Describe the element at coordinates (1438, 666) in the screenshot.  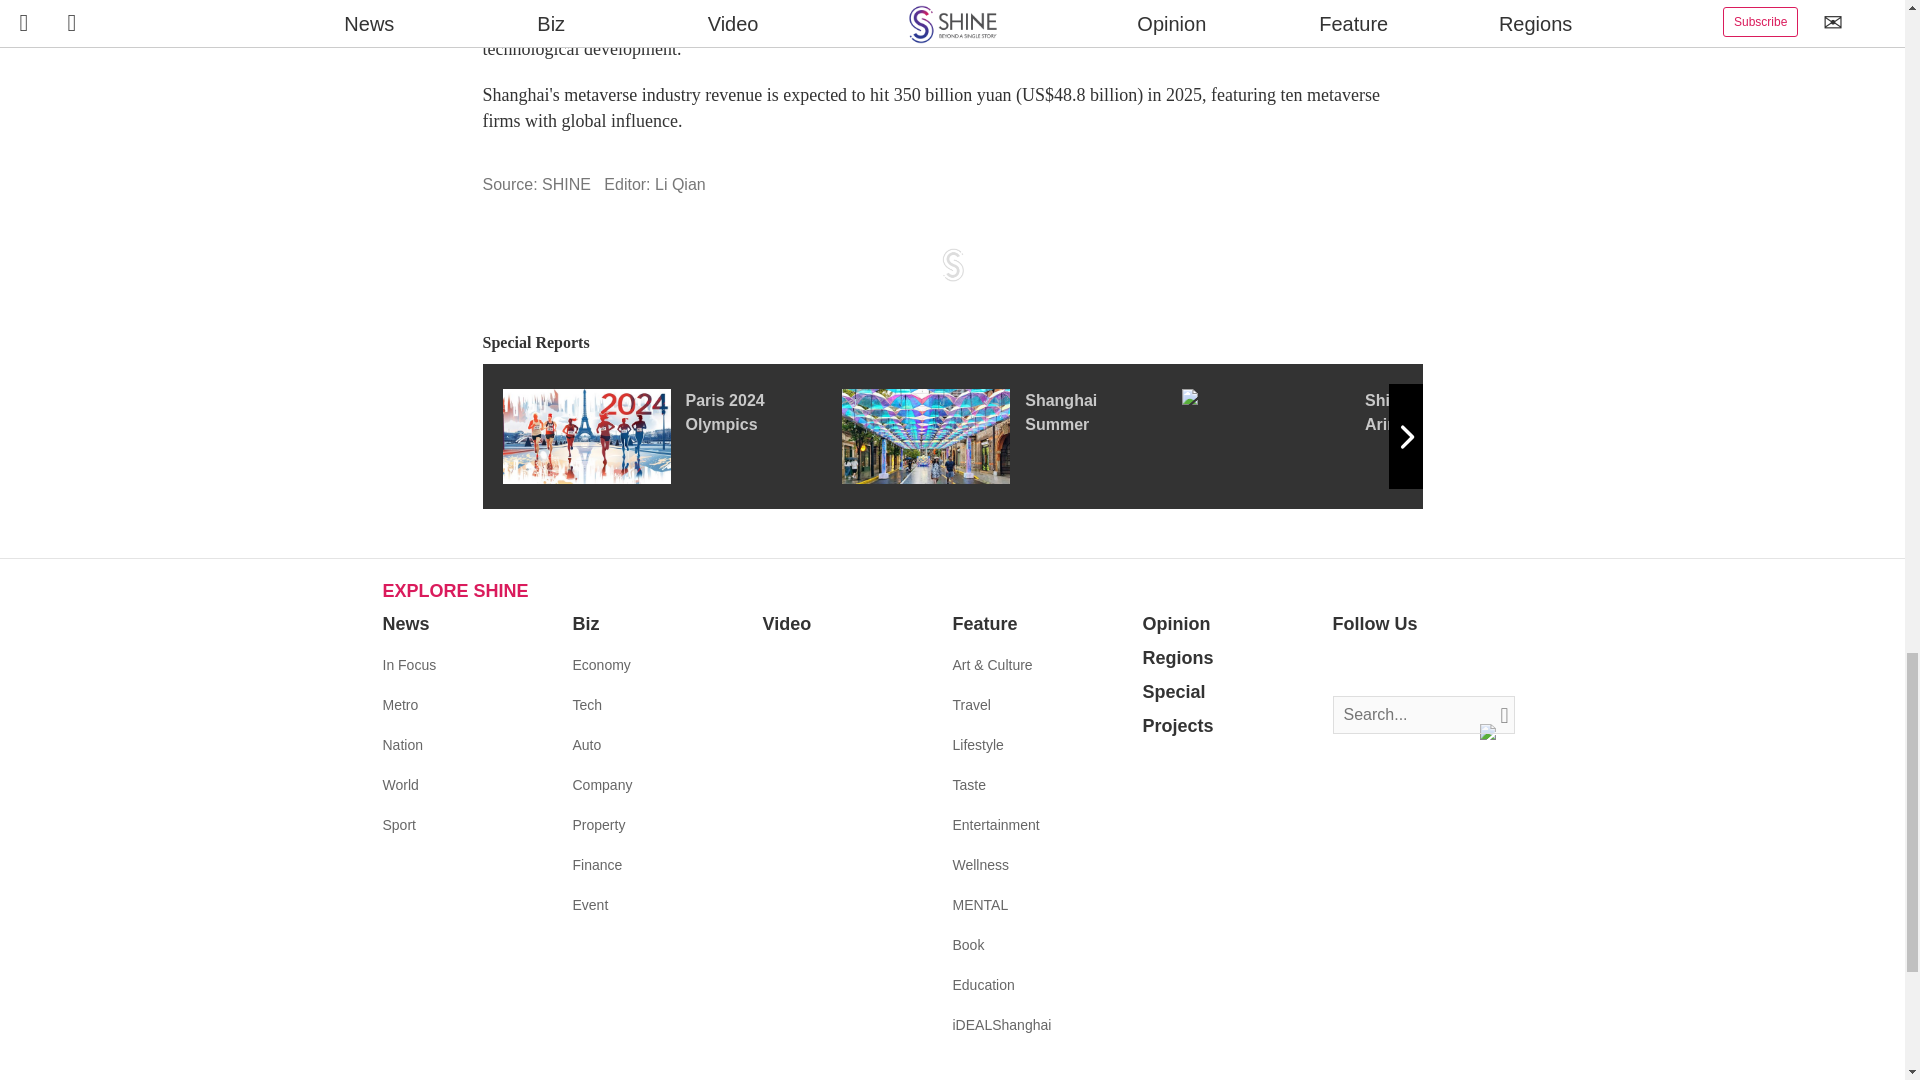
I see `Follow us on Youtube` at that location.